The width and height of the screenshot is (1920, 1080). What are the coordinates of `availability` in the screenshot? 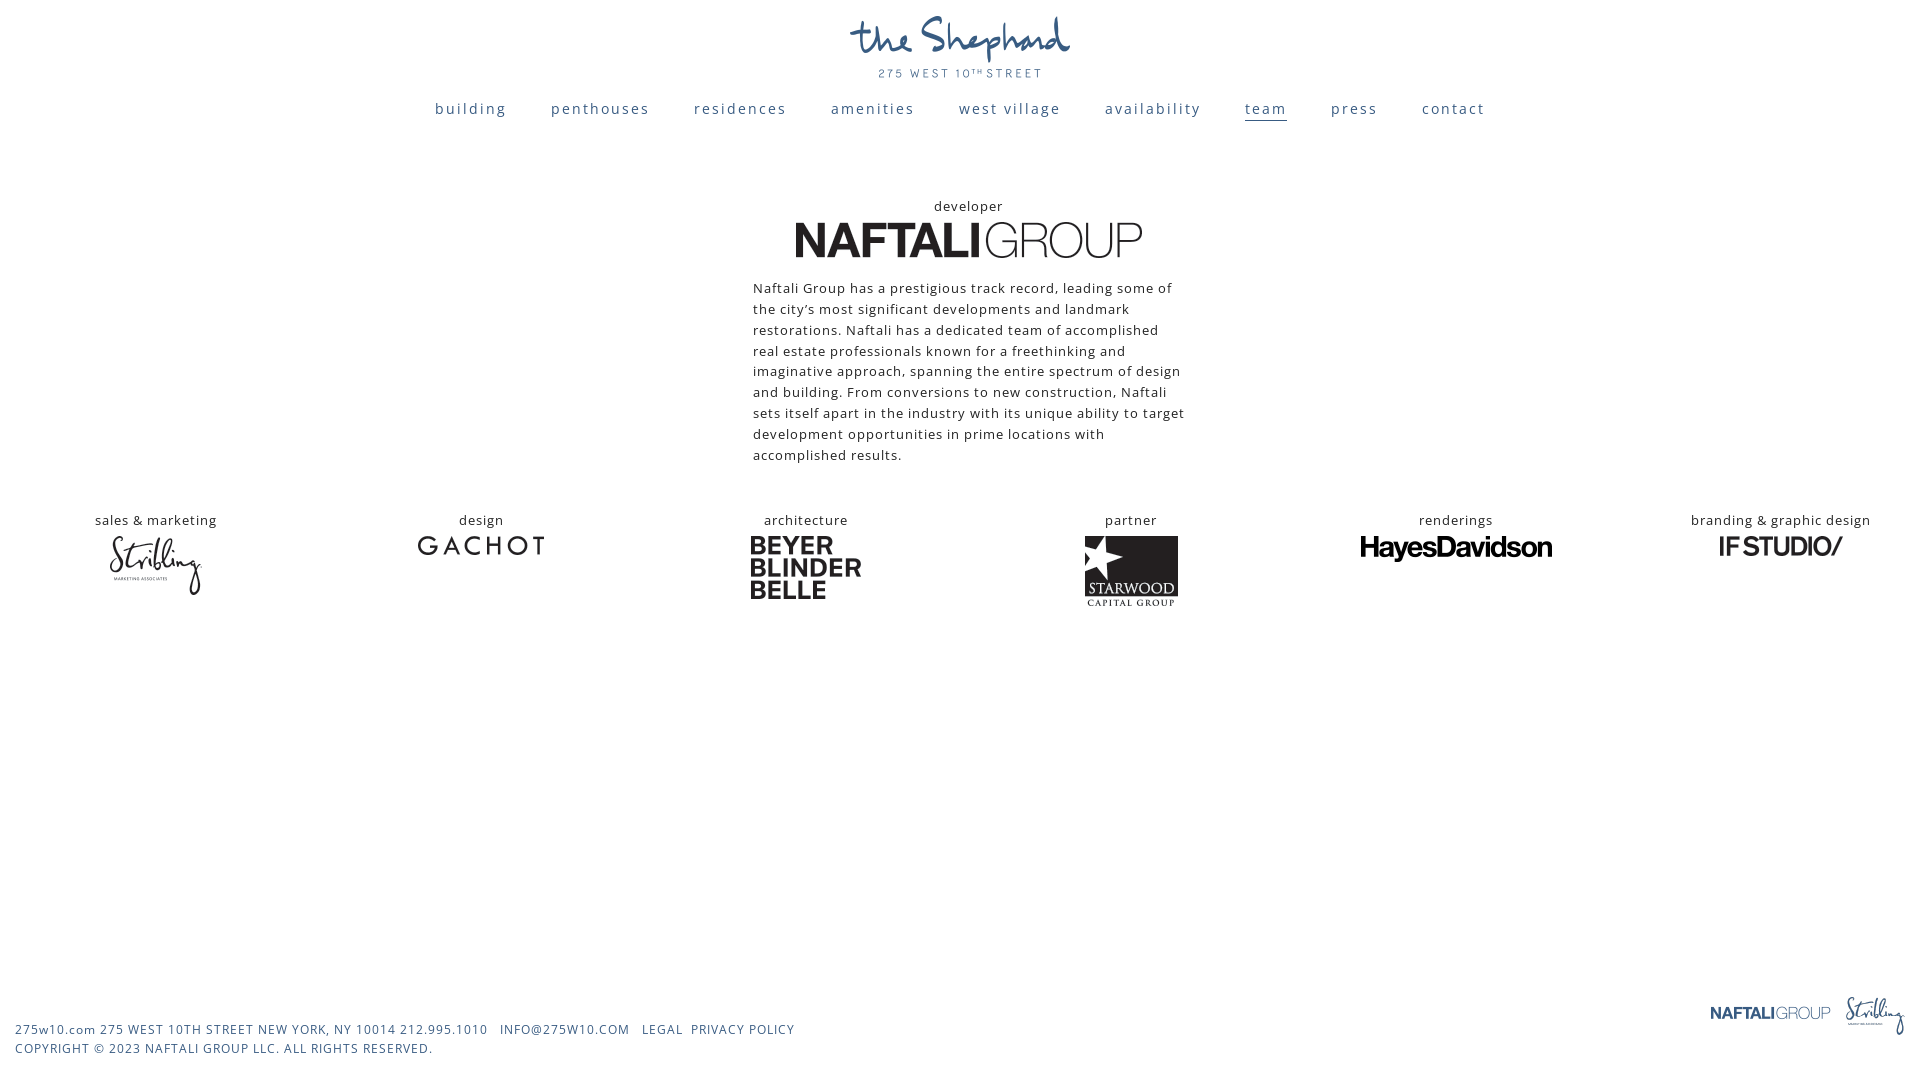 It's located at (1153, 108).